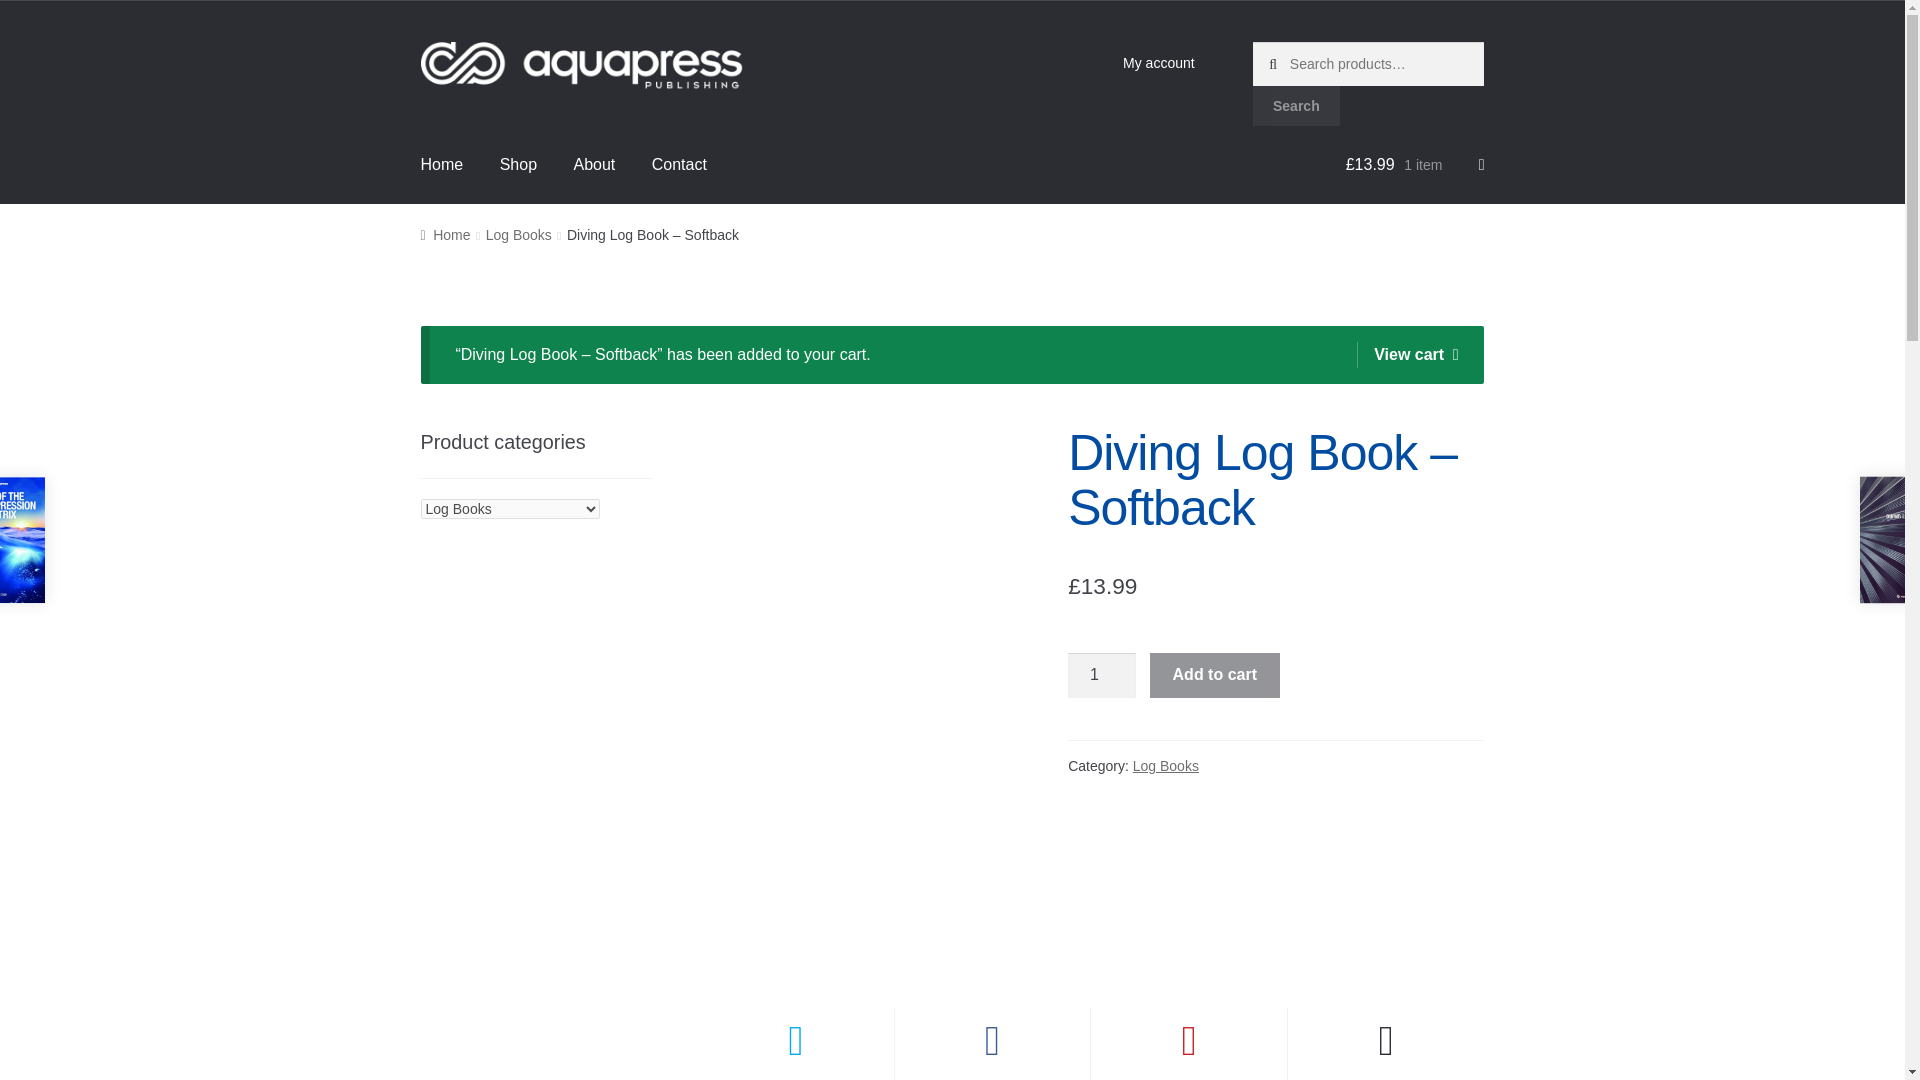  I want to click on Qty, so click(1102, 676).